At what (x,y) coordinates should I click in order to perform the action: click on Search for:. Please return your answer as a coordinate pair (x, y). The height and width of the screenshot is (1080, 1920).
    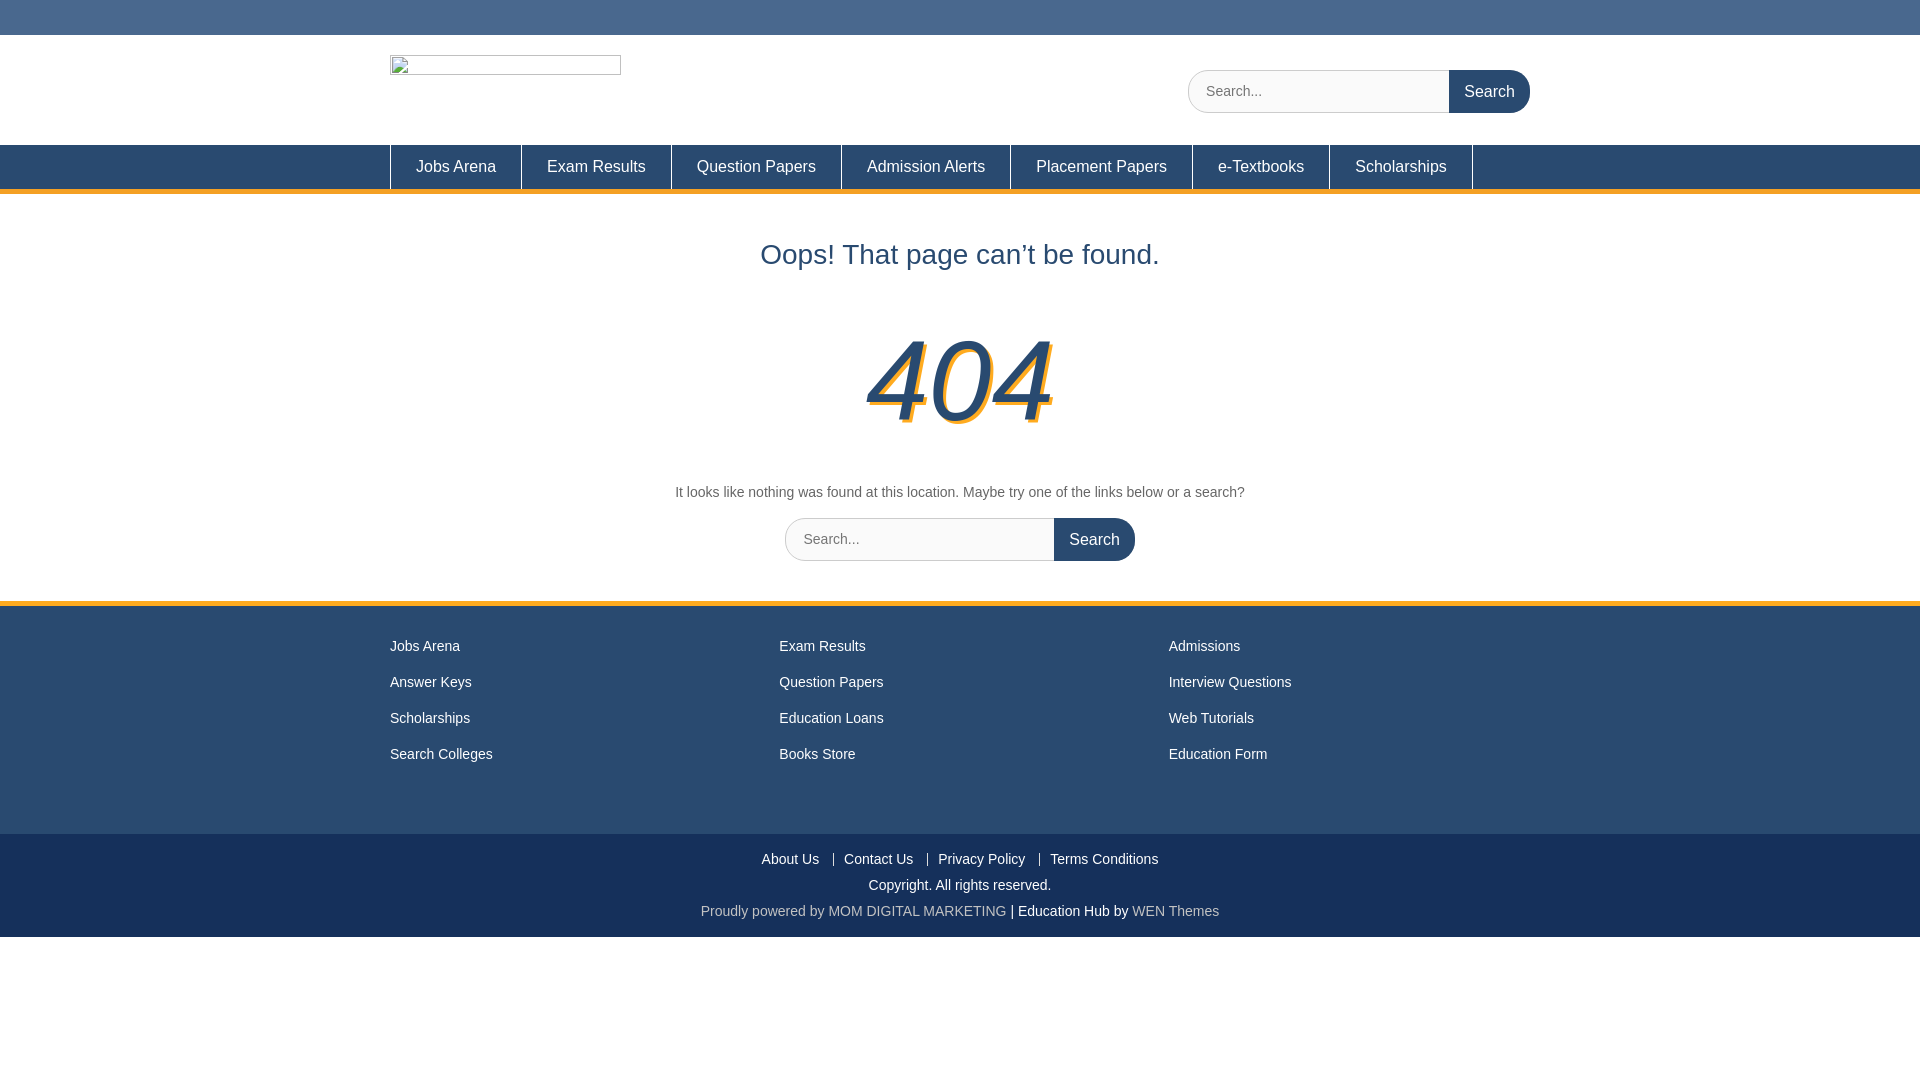
    Looking at the image, I should click on (960, 539).